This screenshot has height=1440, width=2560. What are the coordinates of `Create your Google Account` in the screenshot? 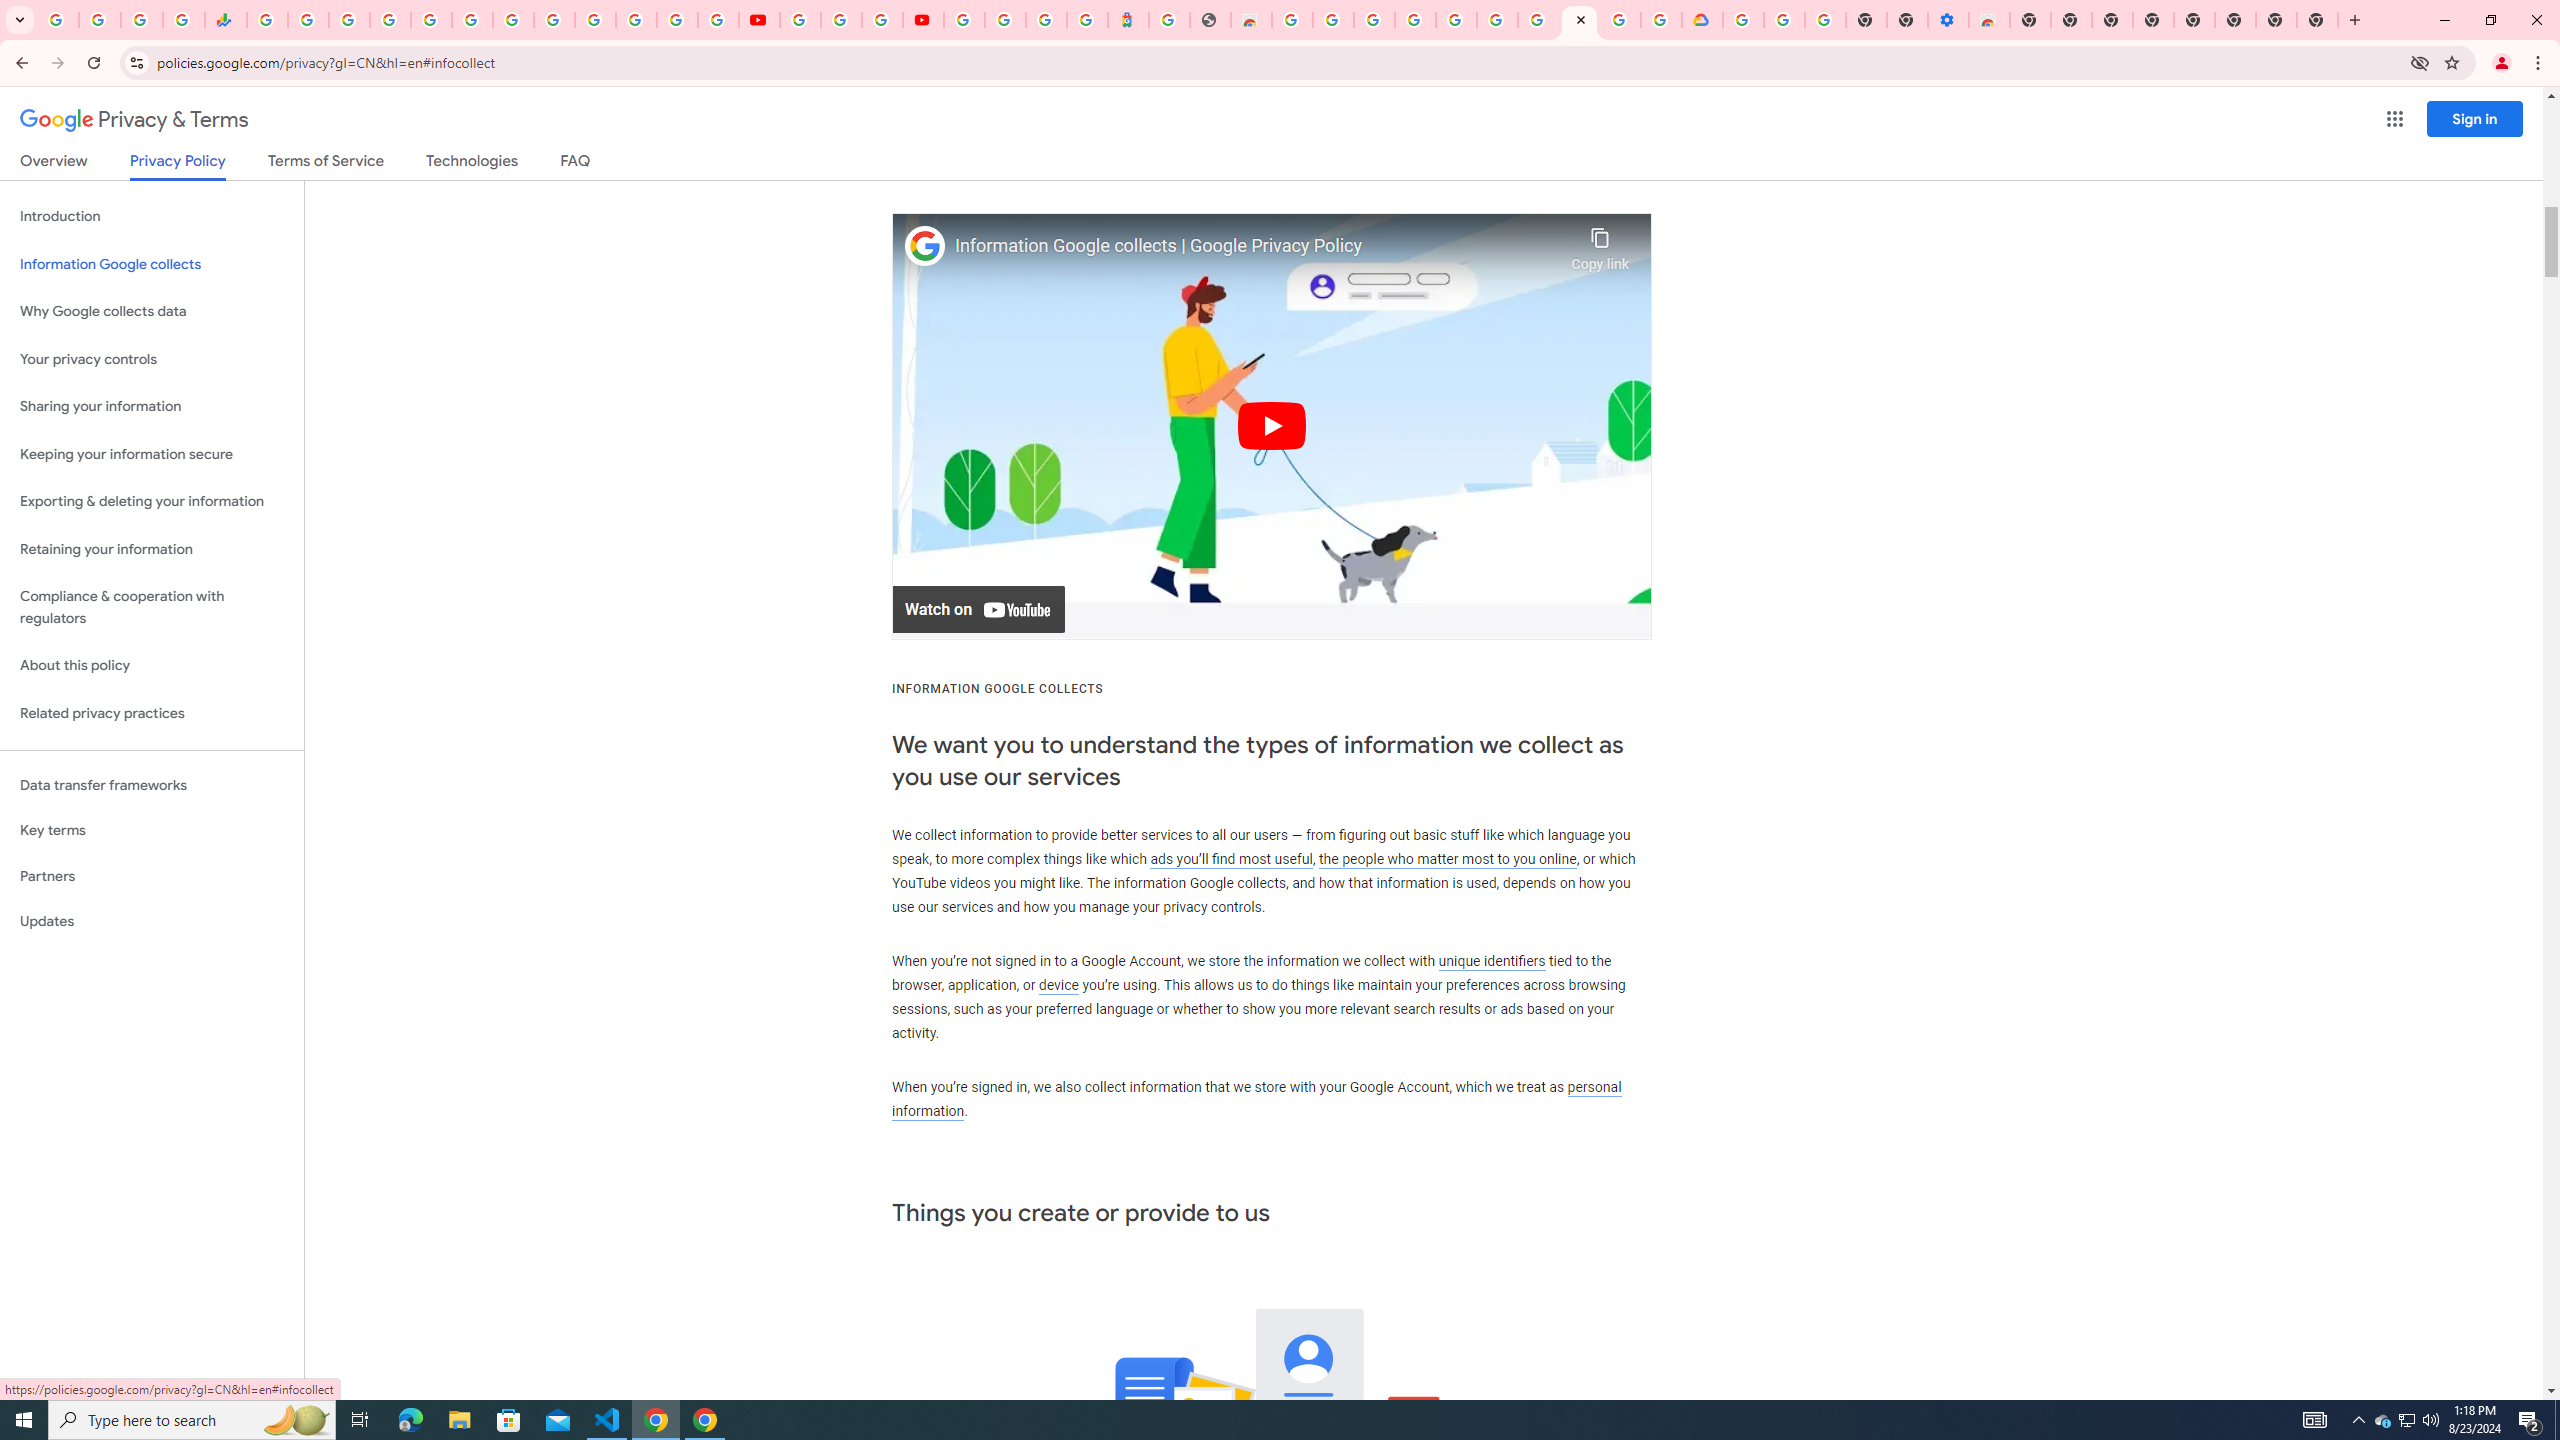 It's located at (1332, 20).